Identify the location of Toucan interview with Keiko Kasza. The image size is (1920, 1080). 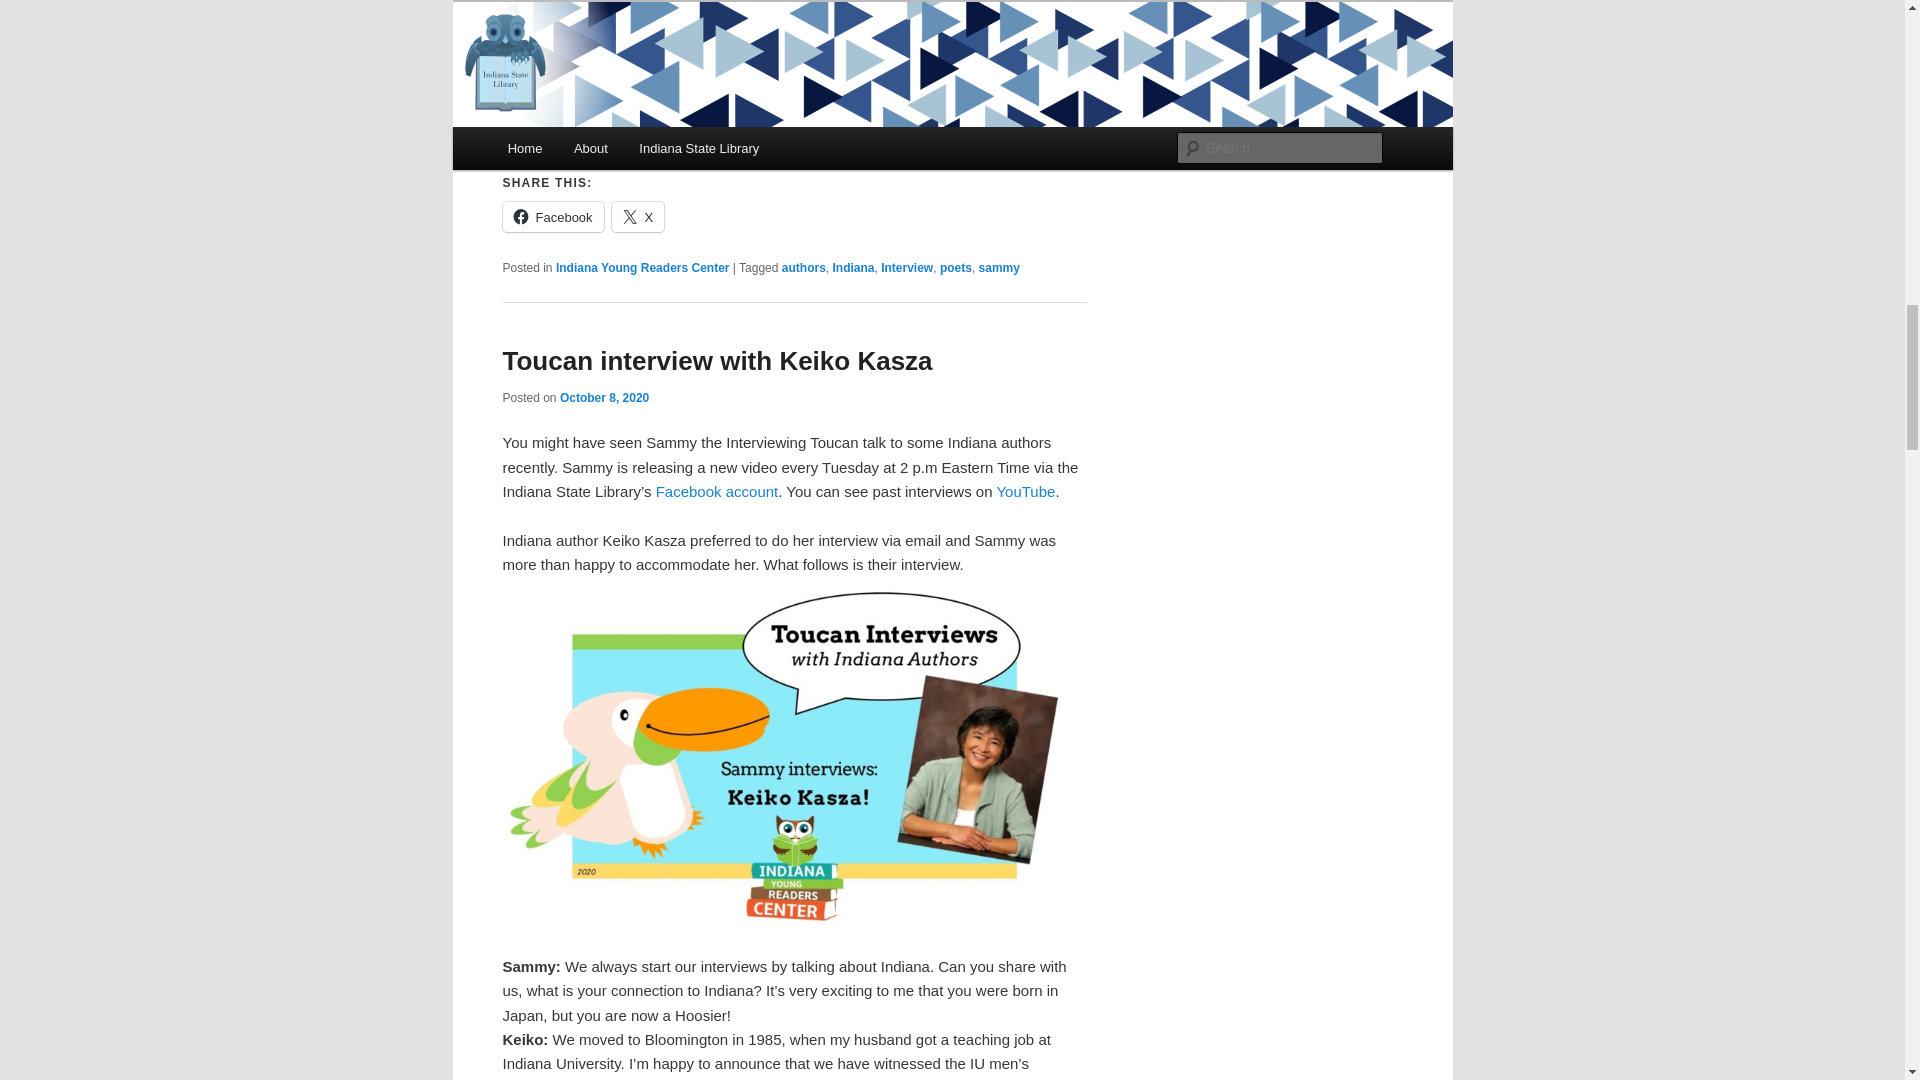
(716, 360).